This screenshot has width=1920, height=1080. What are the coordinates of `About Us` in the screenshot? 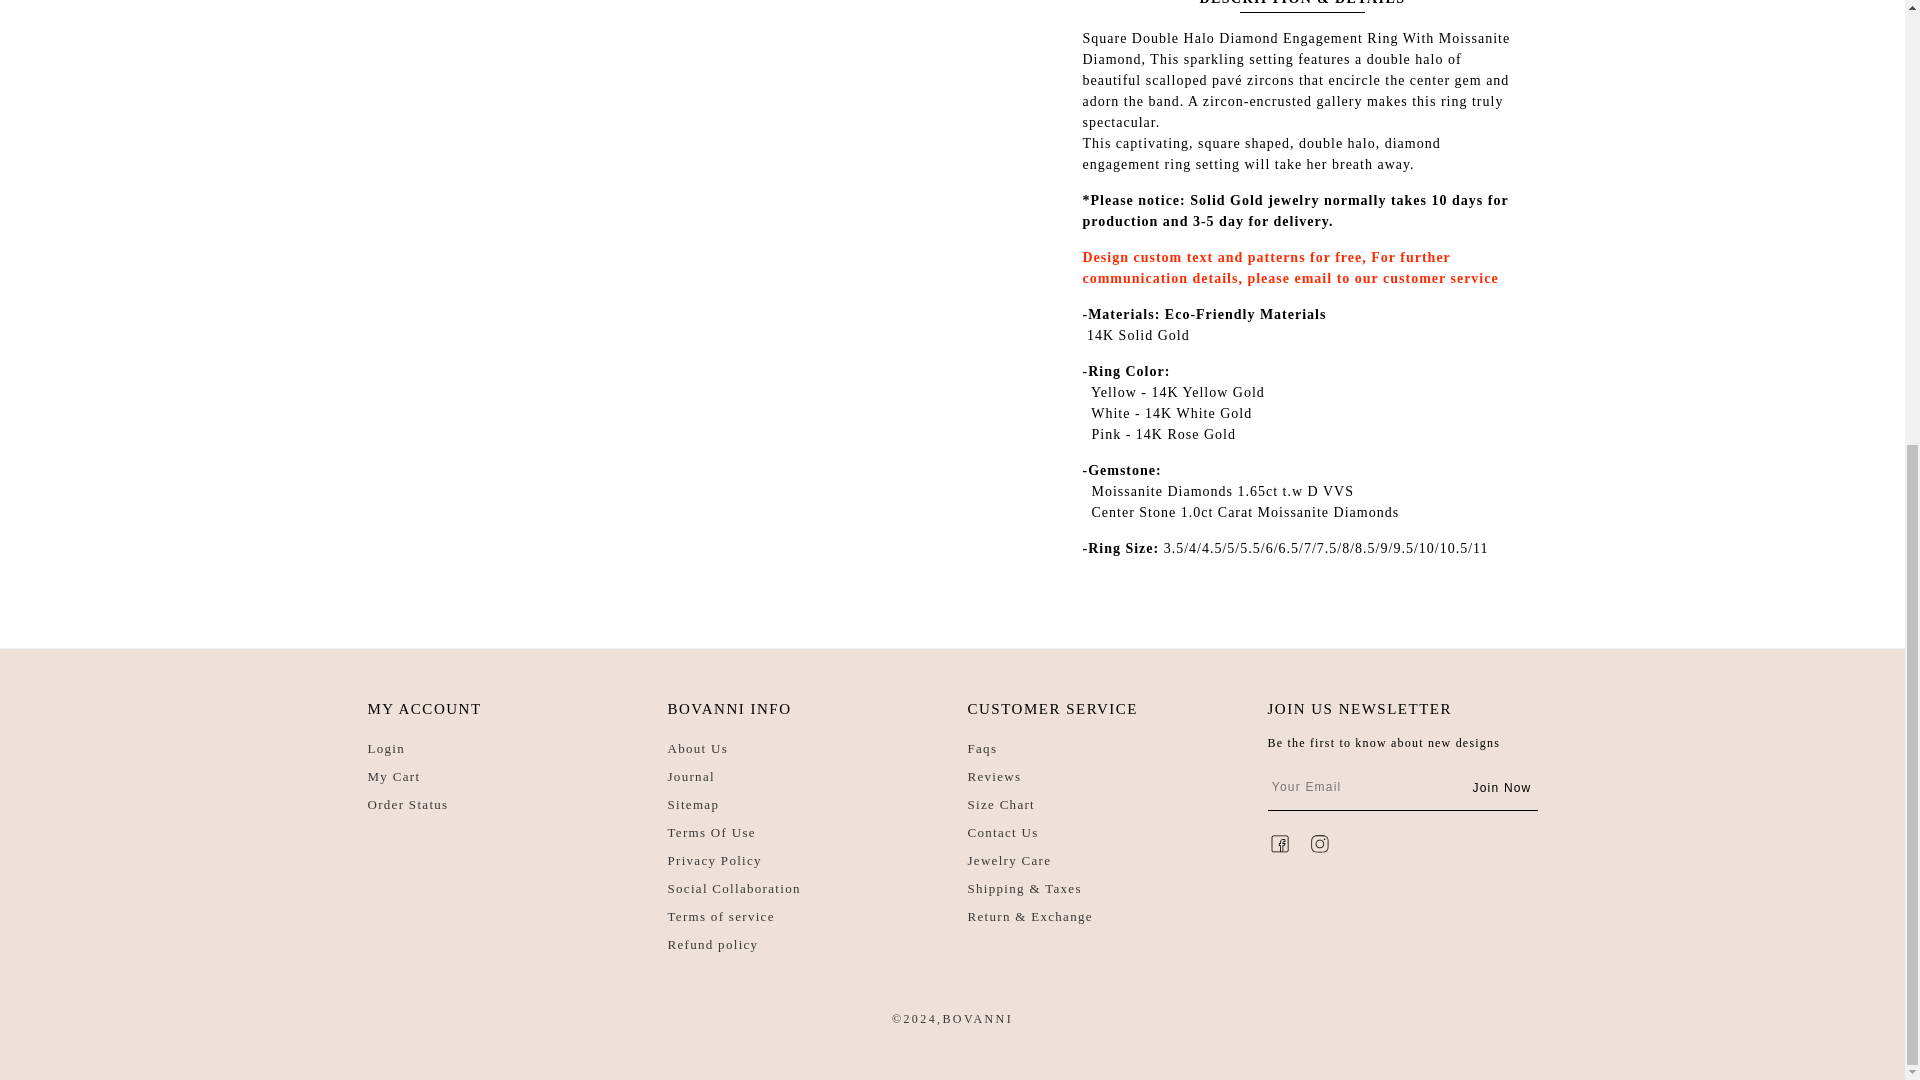 It's located at (698, 748).